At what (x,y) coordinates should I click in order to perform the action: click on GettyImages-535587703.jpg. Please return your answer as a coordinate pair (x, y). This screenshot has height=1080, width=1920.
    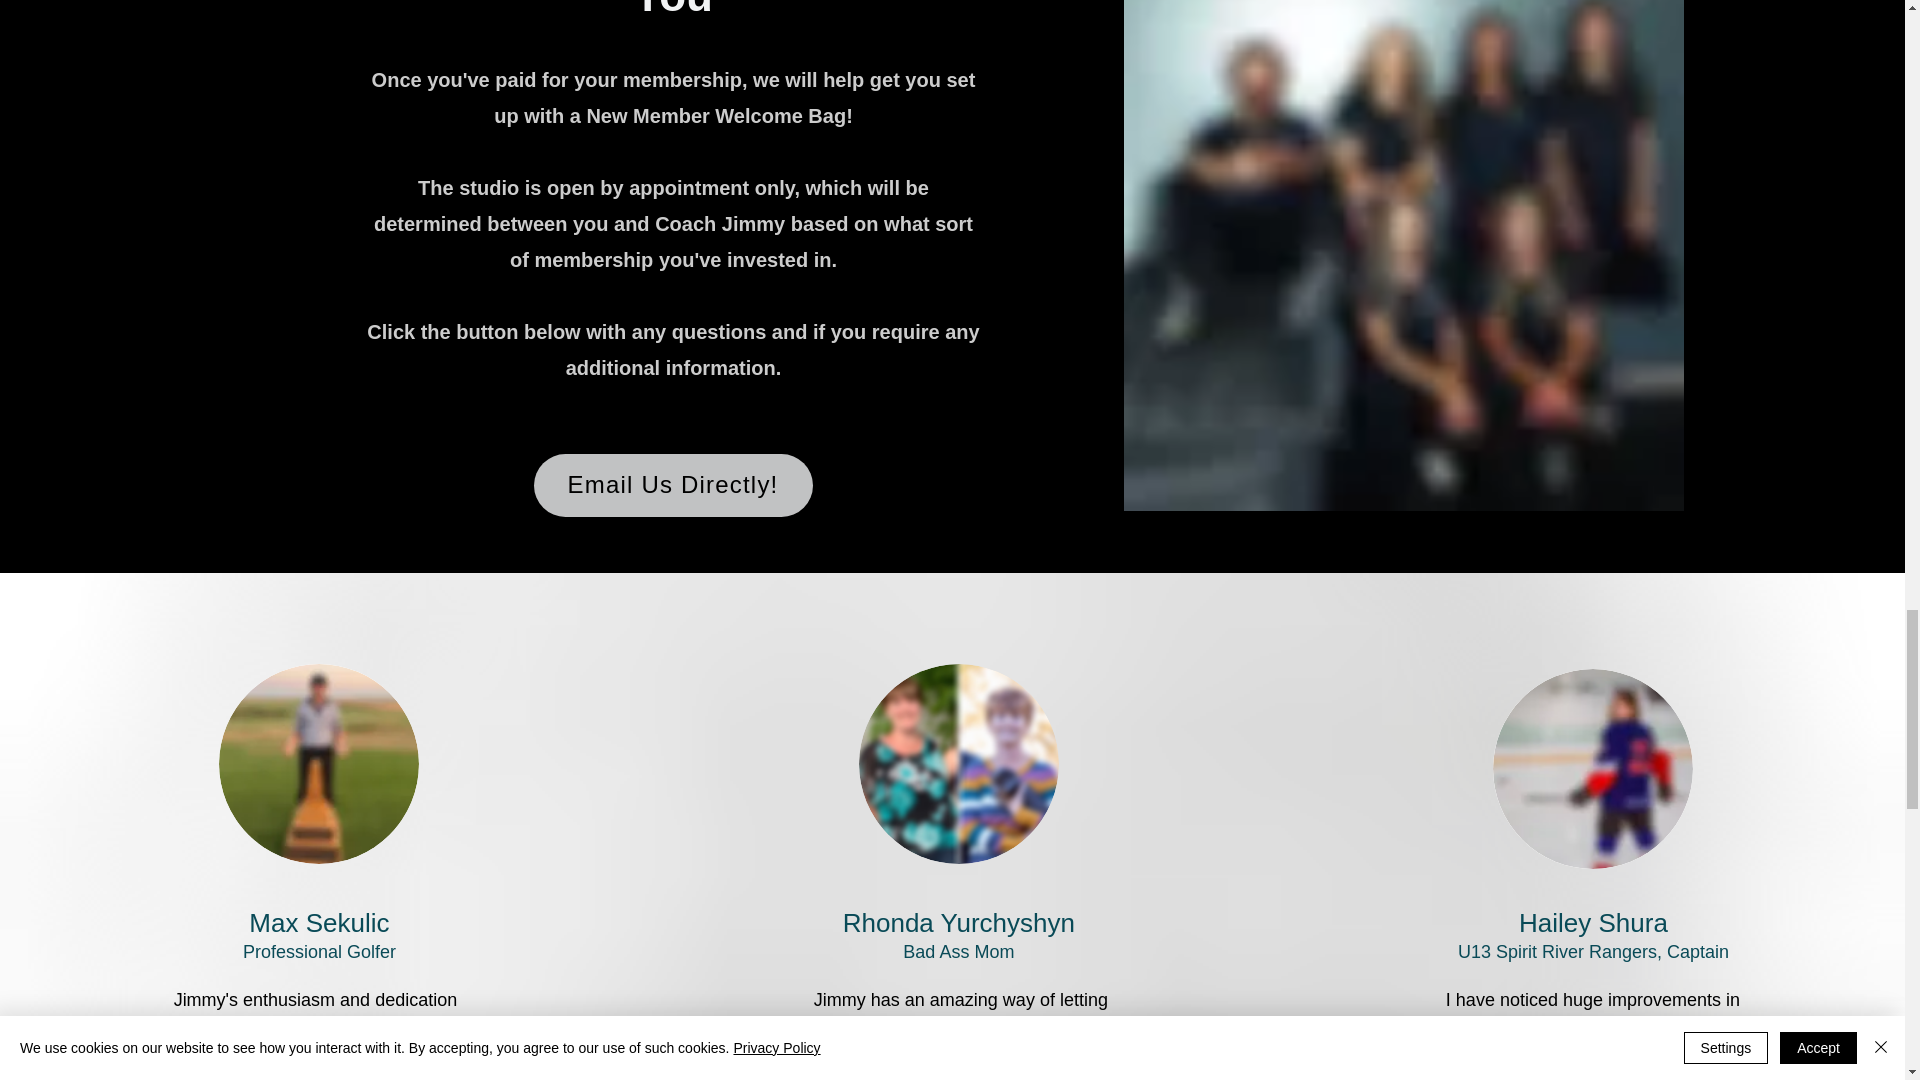
    Looking at the image, I should click on (318, 764).